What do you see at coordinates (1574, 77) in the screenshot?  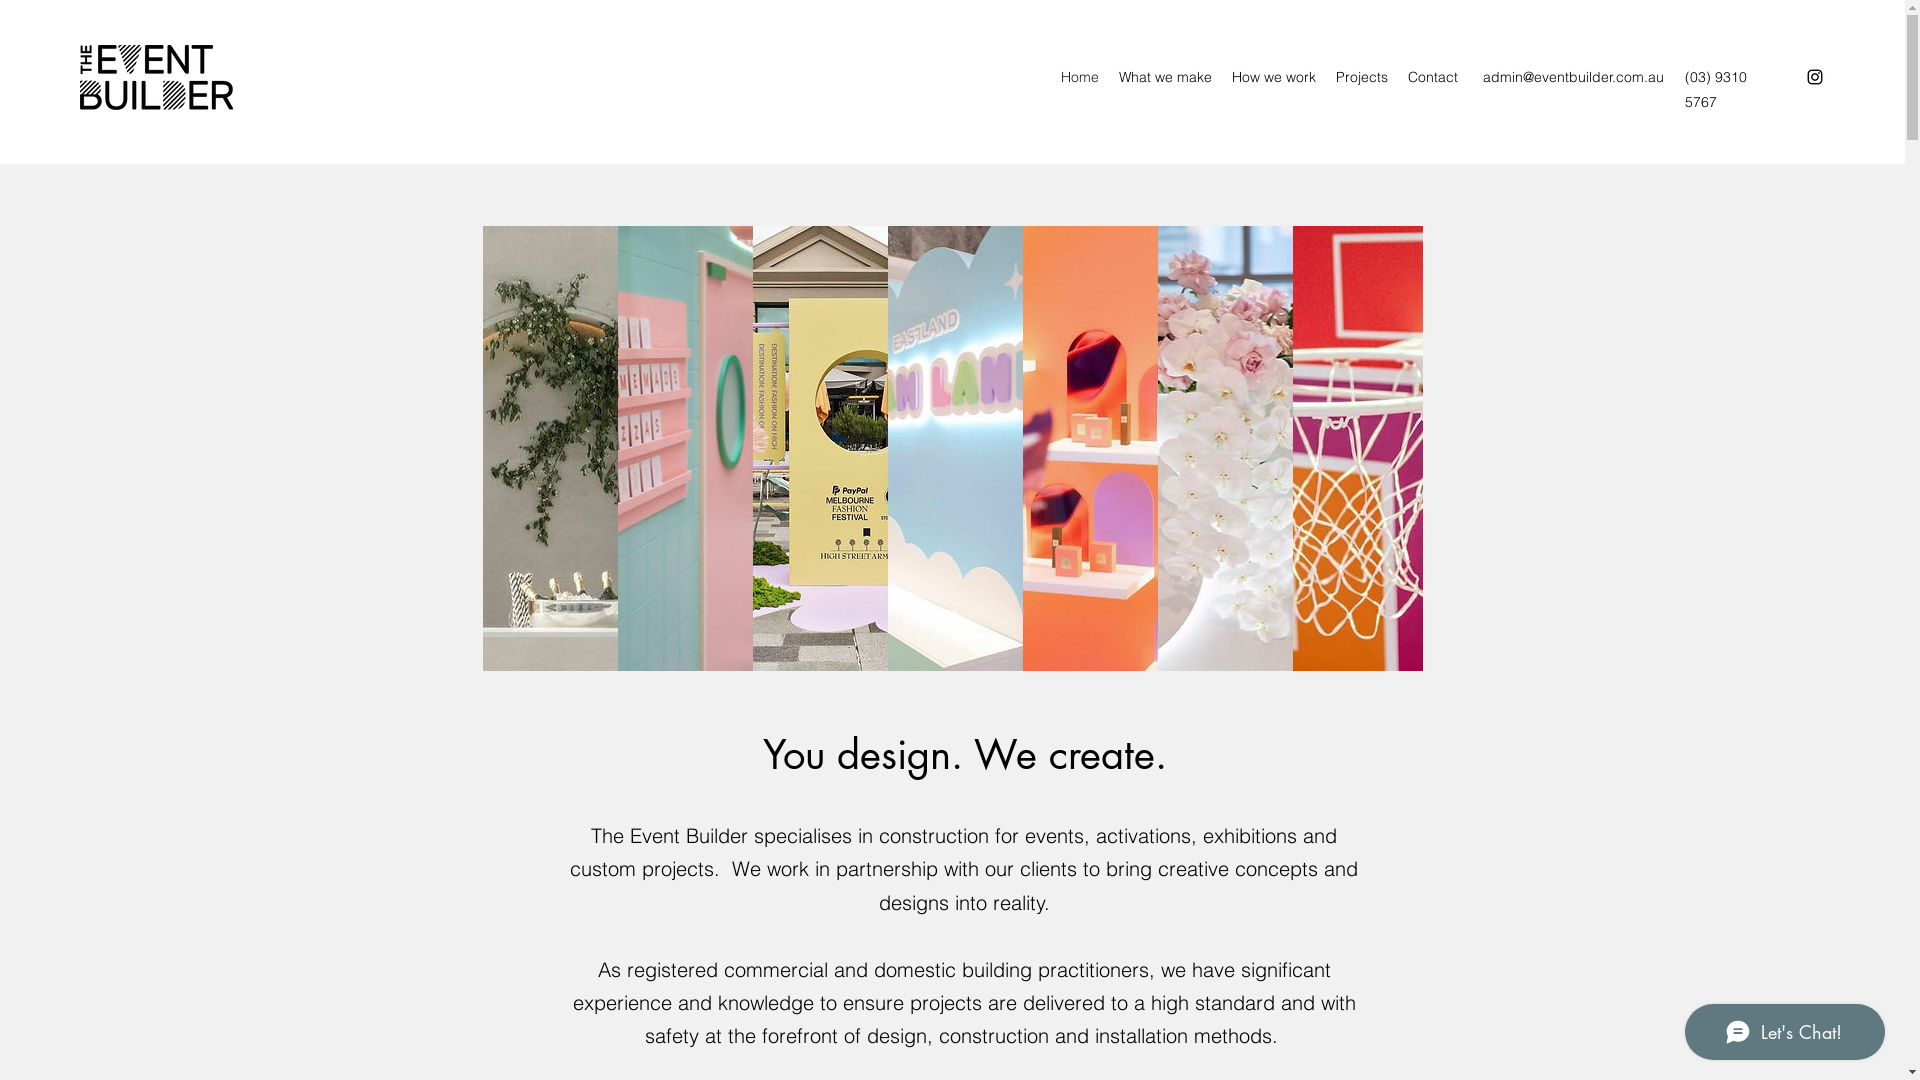 I see `admin@eventbuilder.com.au` at bounding box center [1574, 77].